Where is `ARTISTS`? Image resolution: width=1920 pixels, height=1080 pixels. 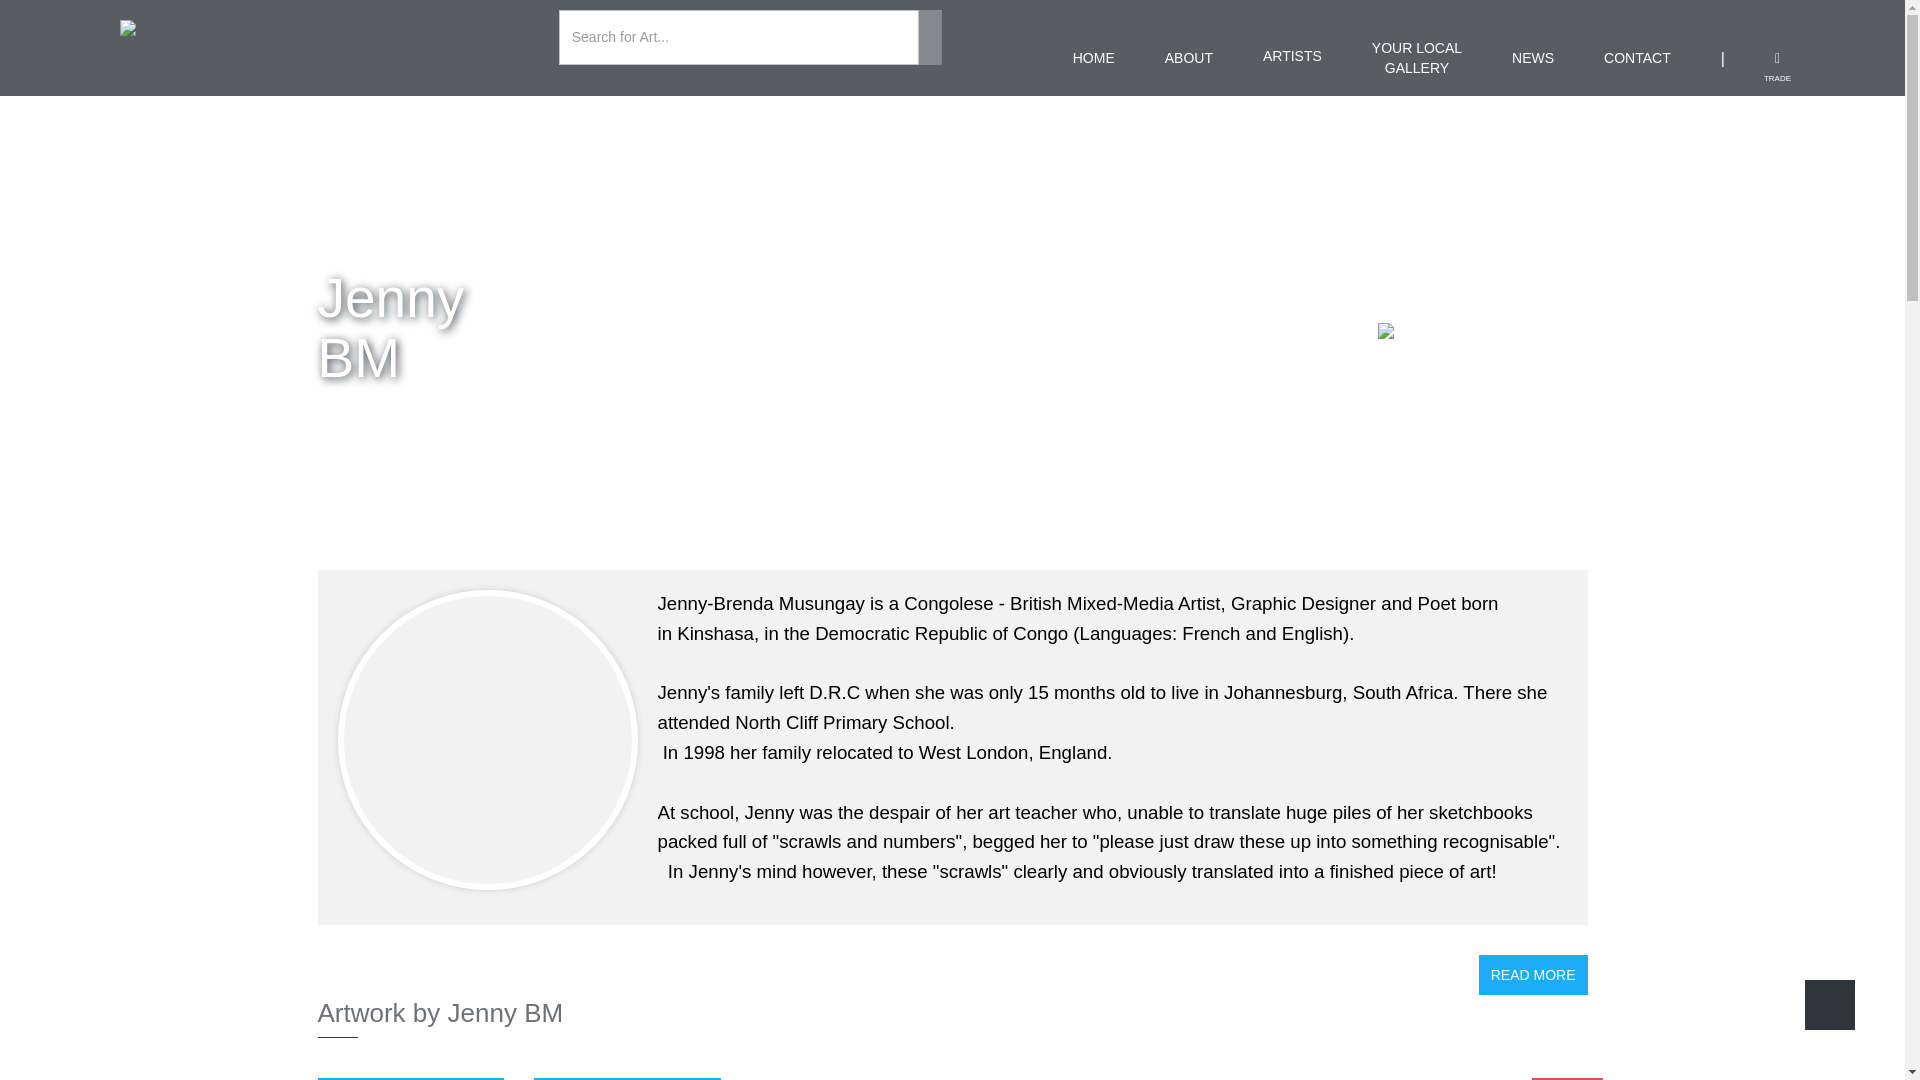
ARTISTS is located at coordinates (1292, 73).